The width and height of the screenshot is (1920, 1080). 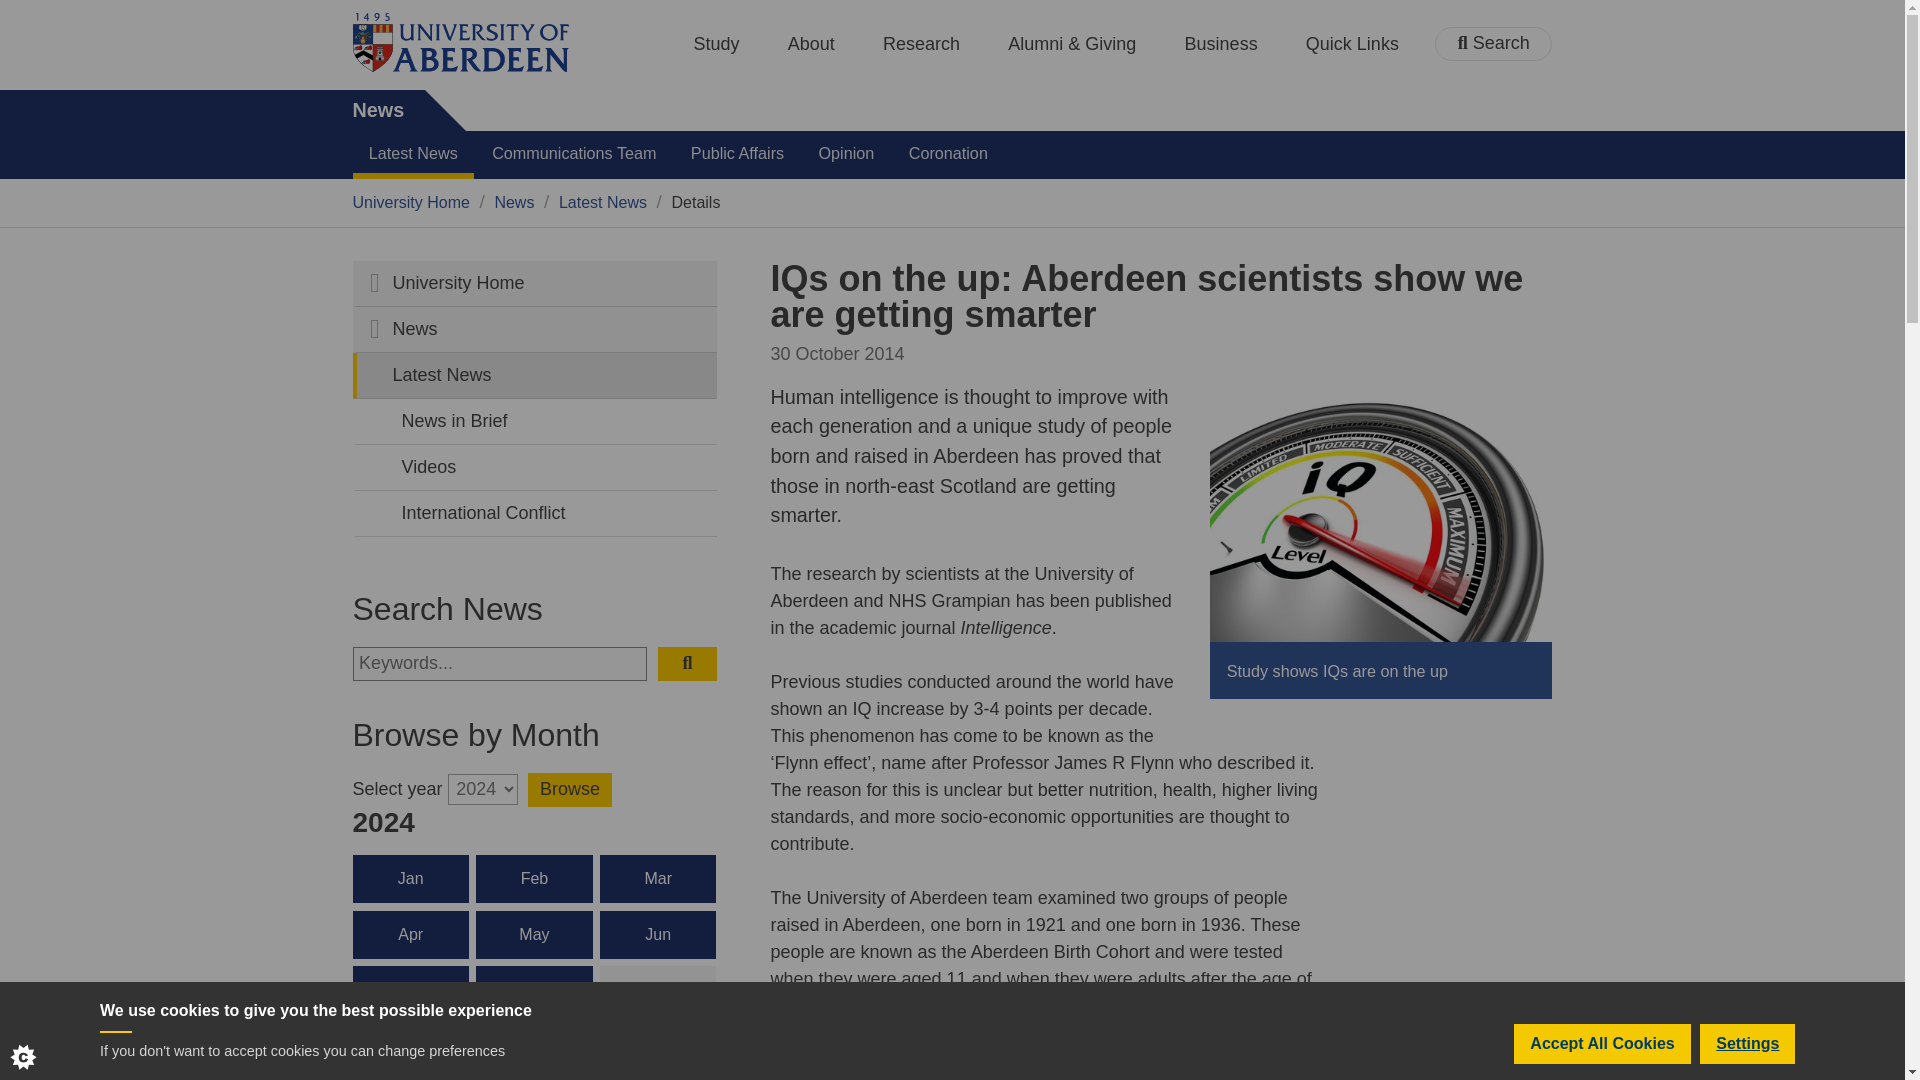 I want to click on View items for February 2024, so click(x=534, y=878).